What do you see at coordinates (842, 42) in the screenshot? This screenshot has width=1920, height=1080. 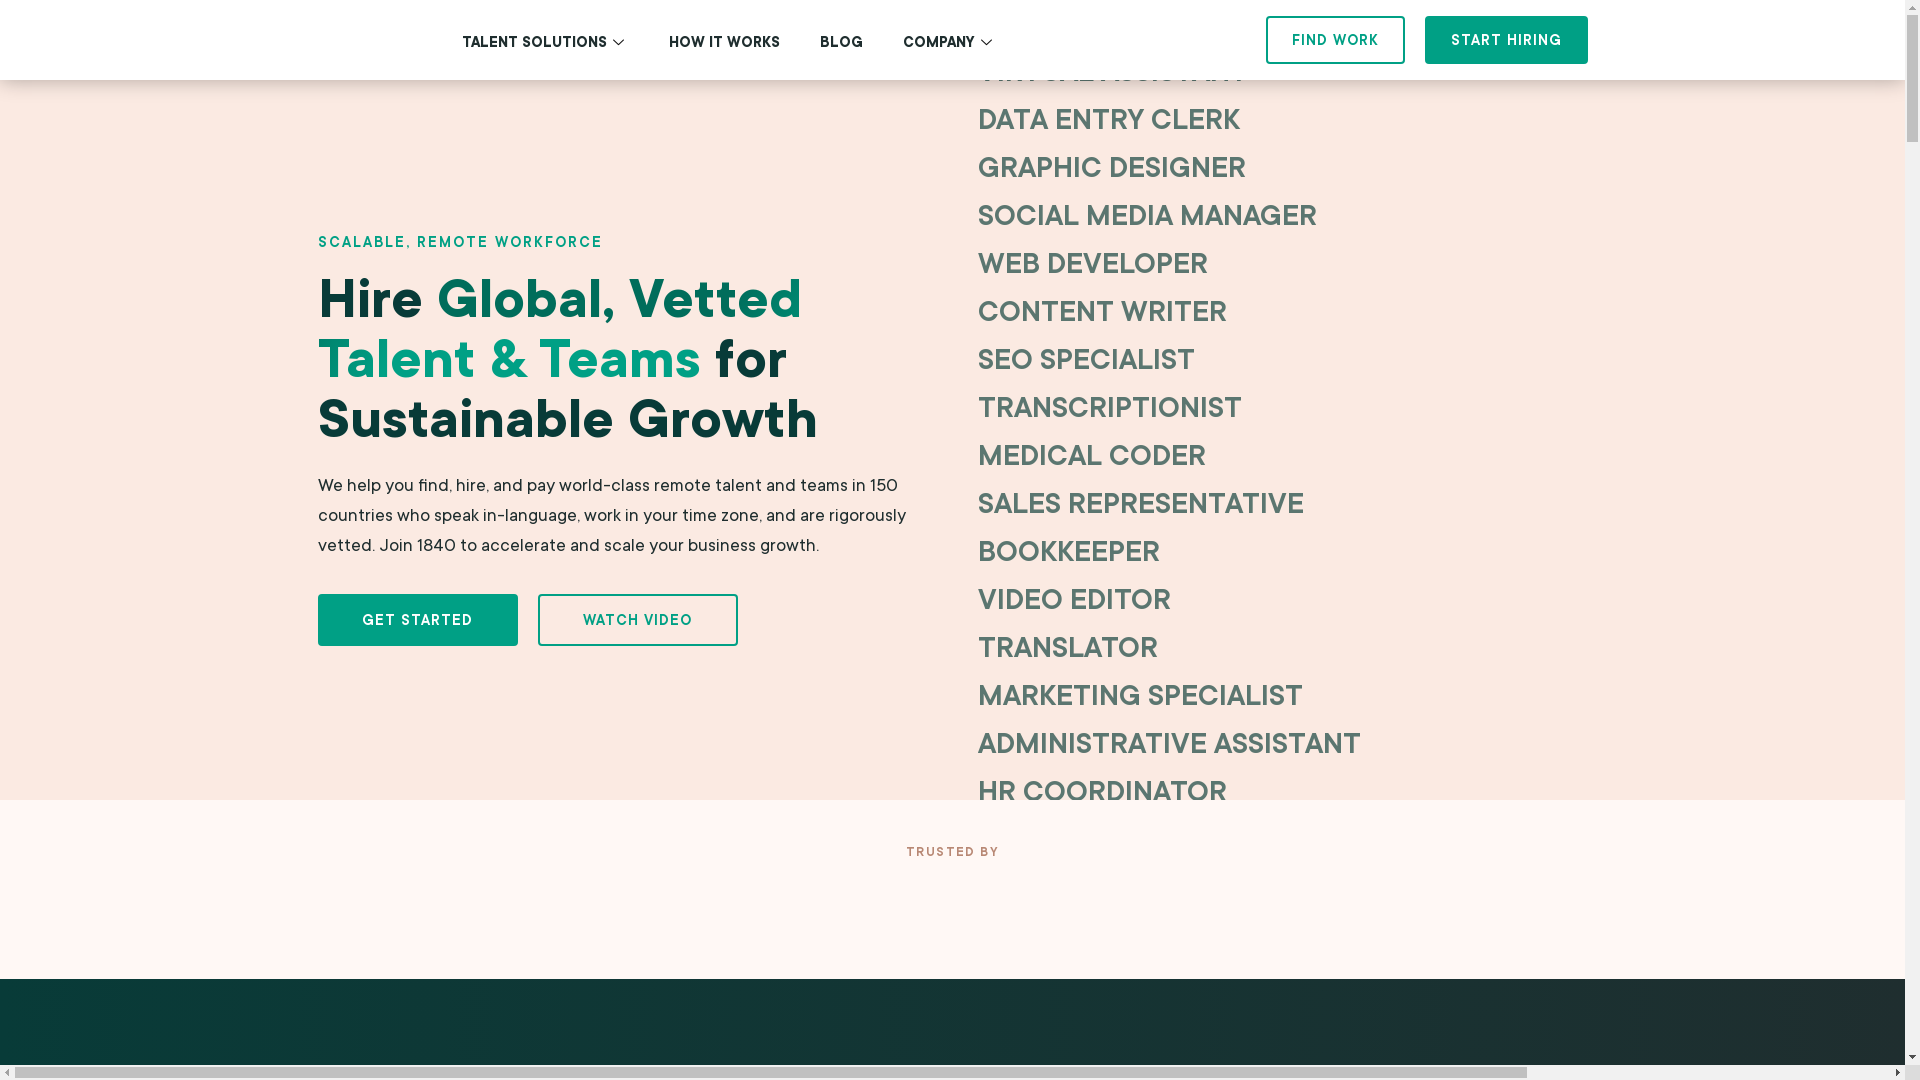 I see `BLOG` at bounding box center [842, 42].